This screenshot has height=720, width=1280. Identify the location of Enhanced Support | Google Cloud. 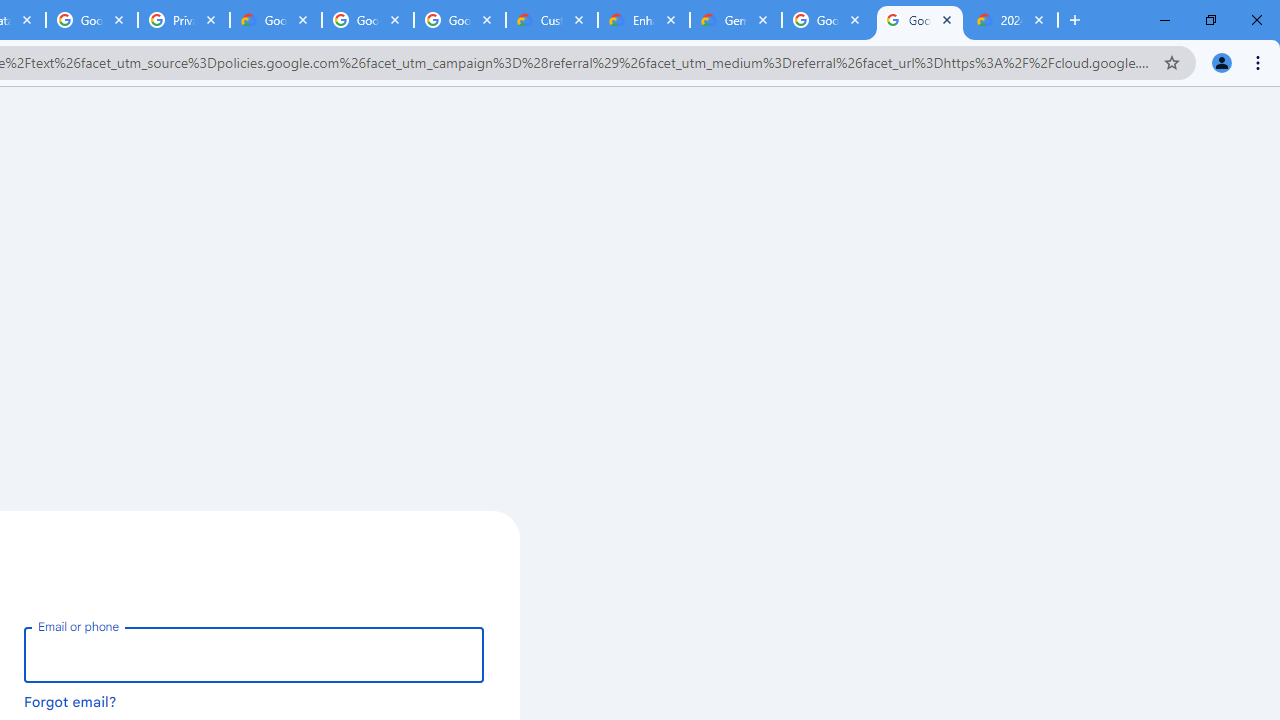
(643, 20).